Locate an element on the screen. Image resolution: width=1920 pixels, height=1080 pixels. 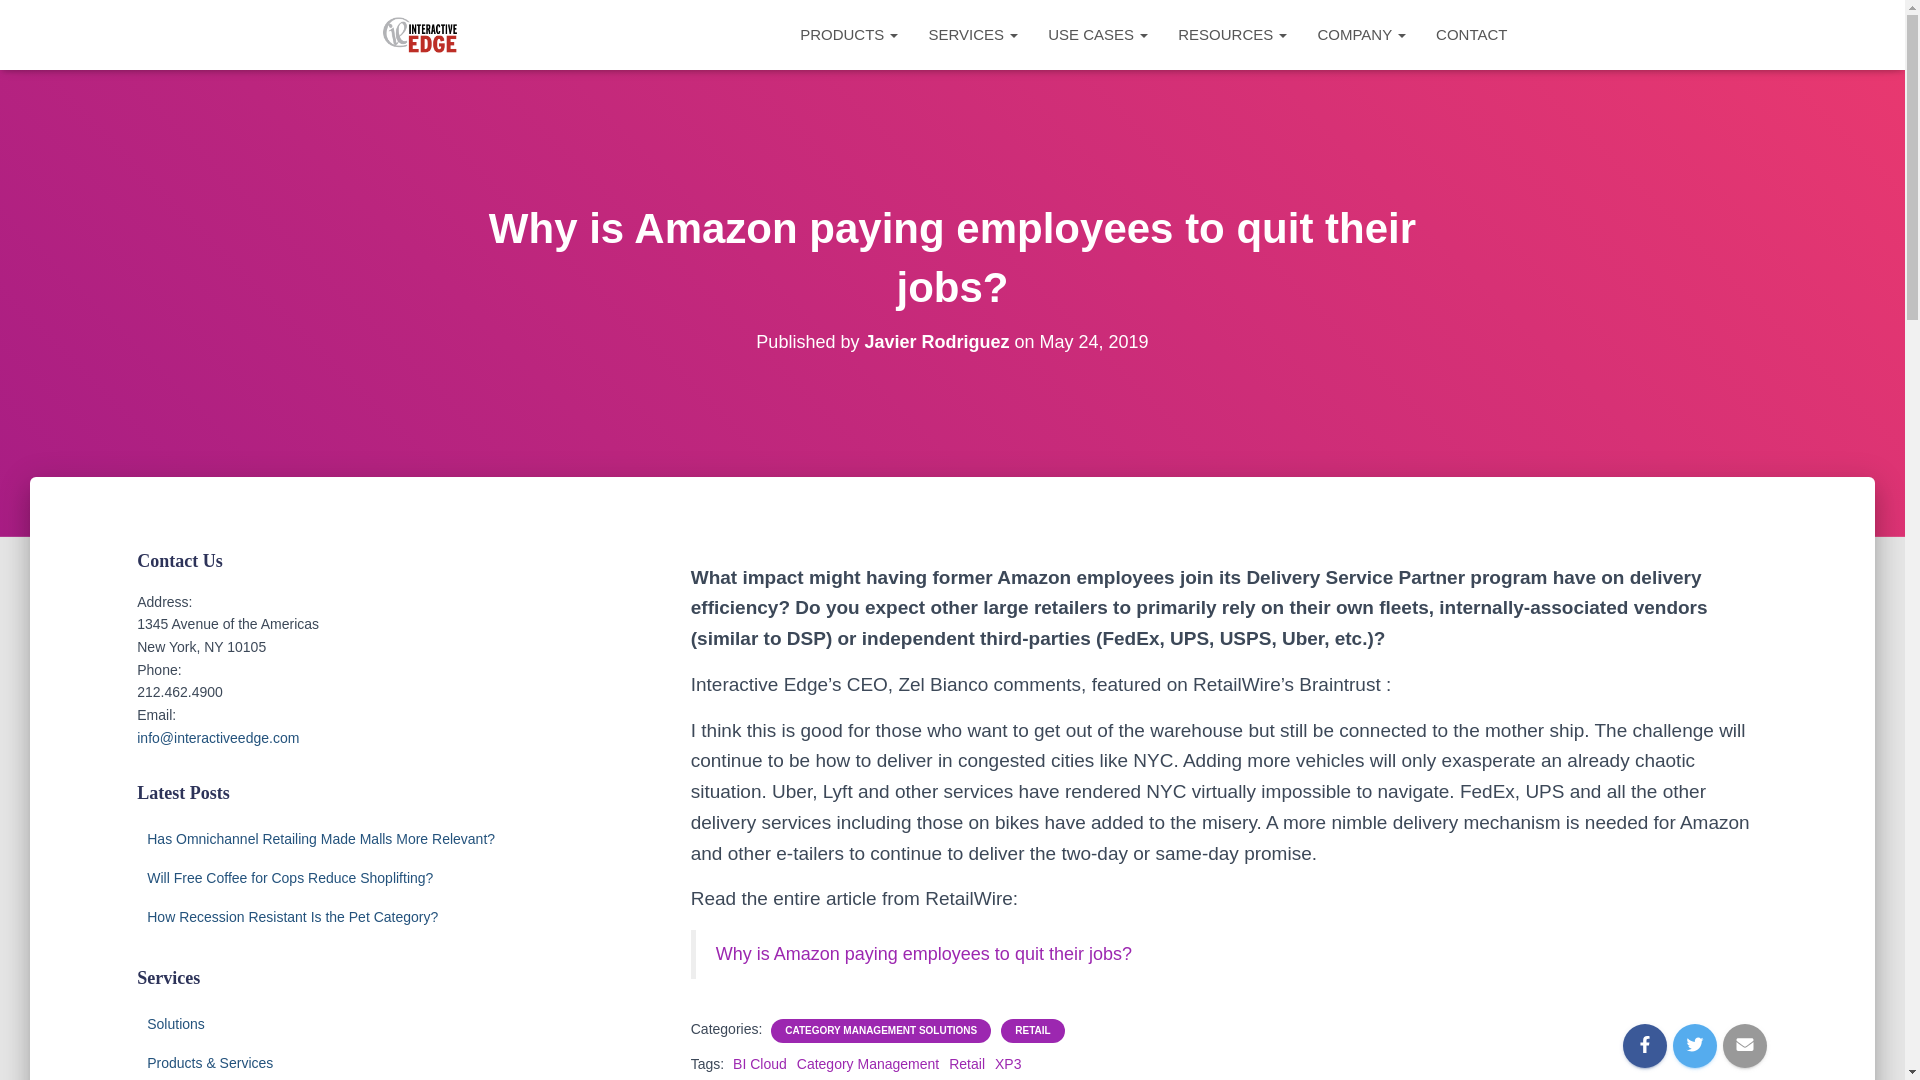
Has Omnichannel Retailing Made Malls More Relevant? is located at coordinates (321, 838).